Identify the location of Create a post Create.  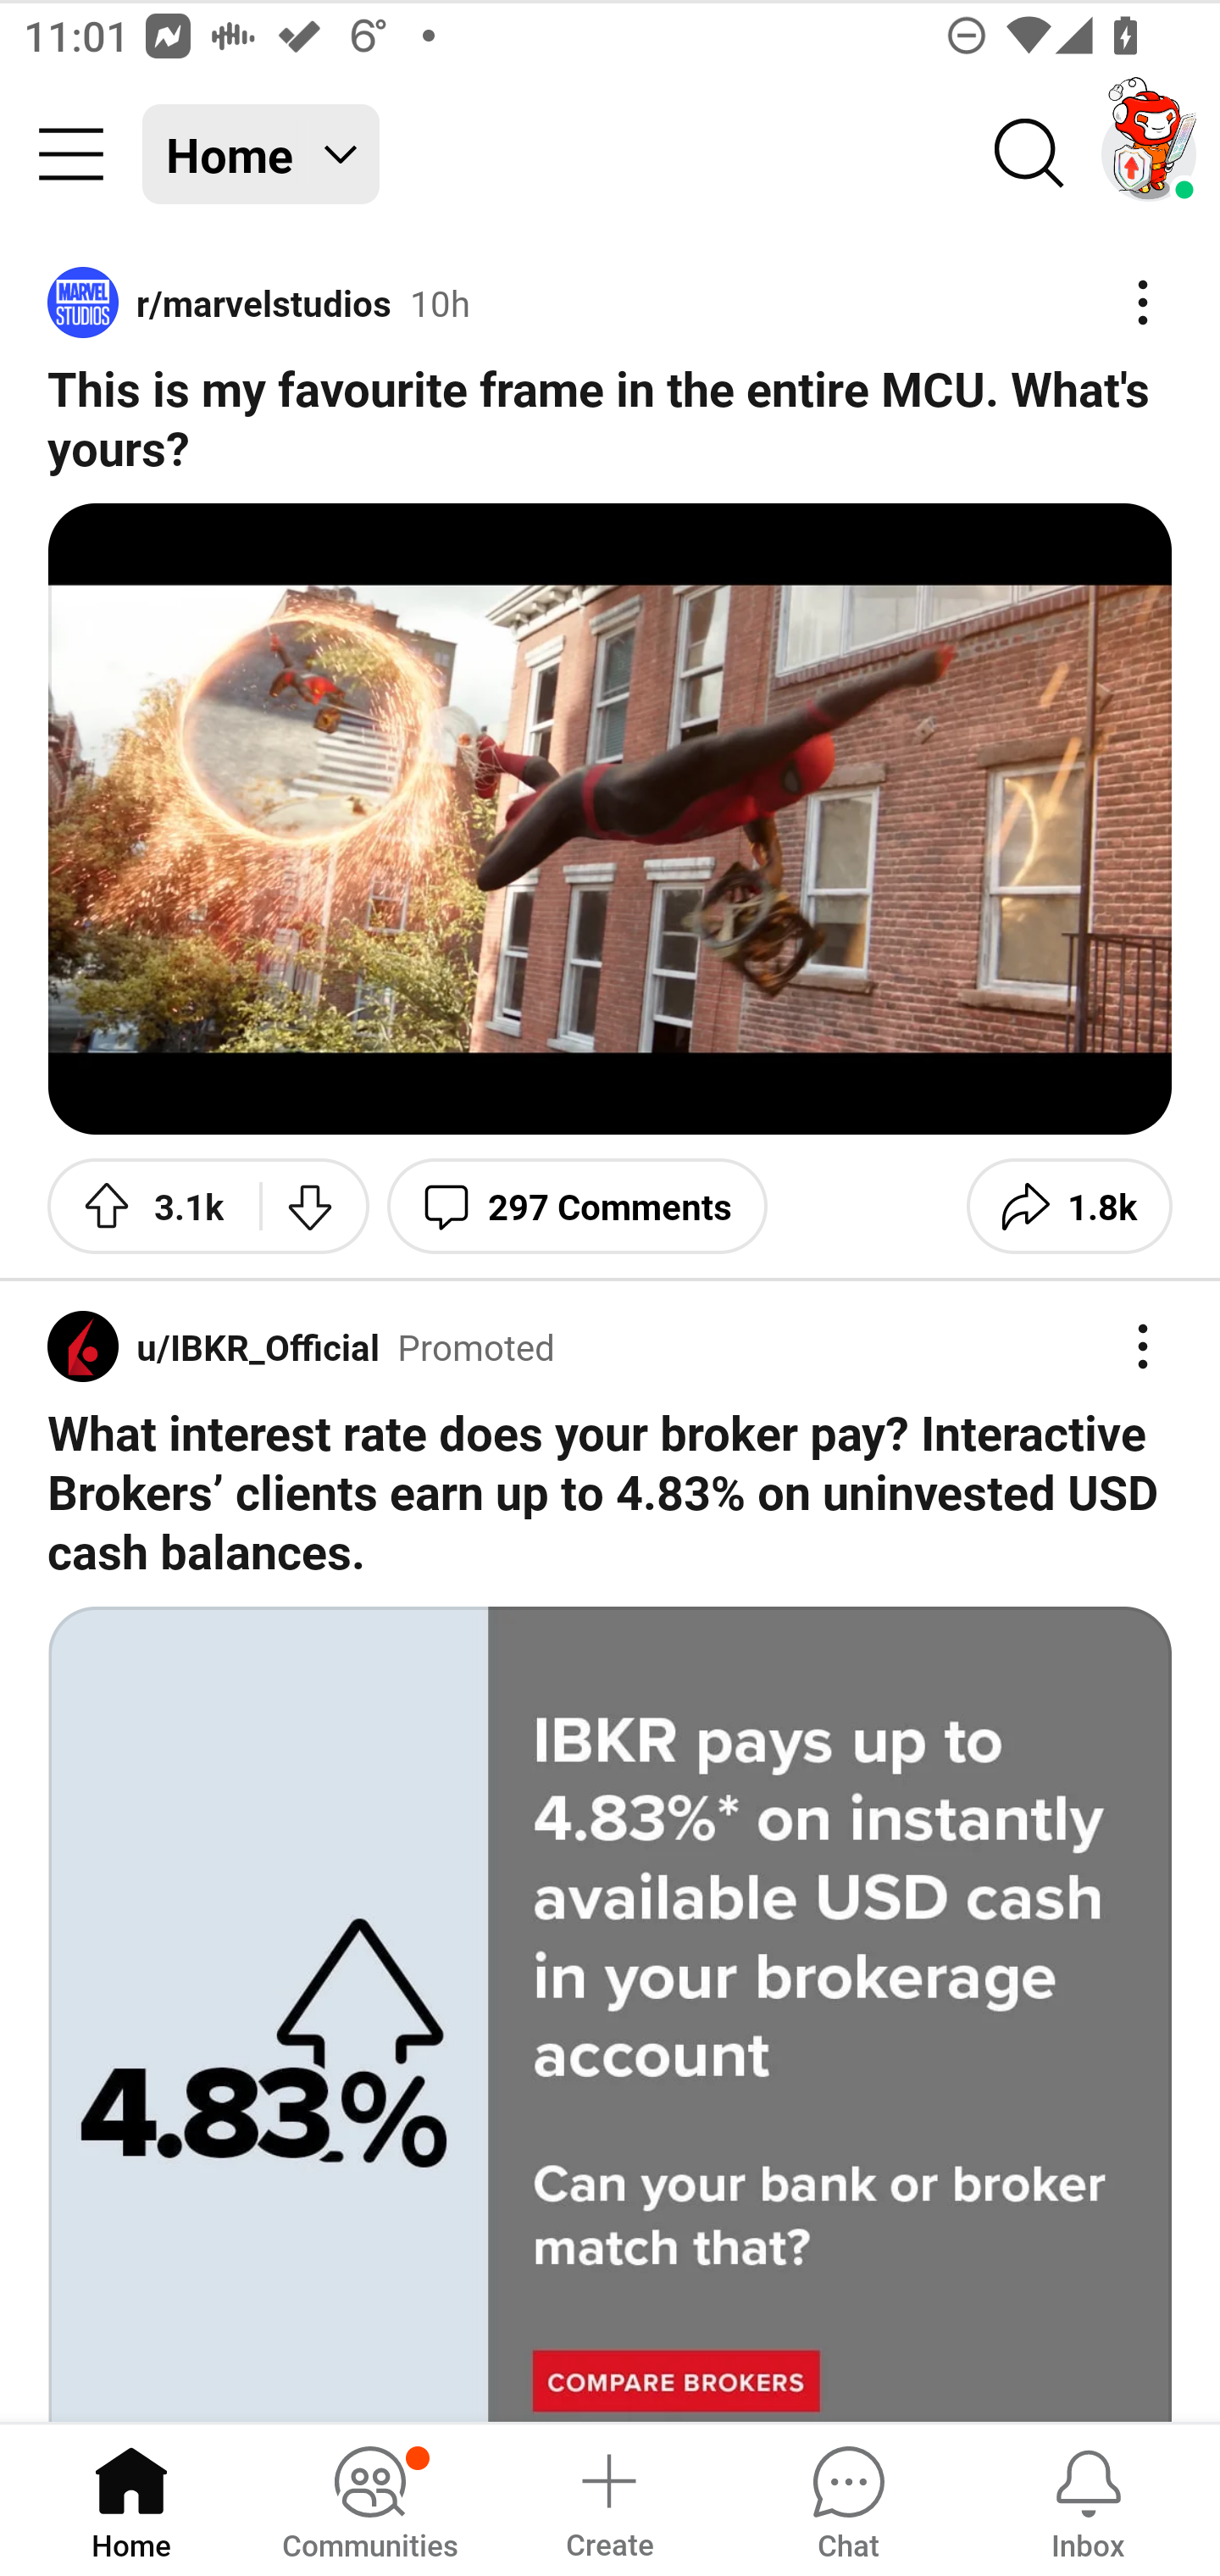
(608, 2498).